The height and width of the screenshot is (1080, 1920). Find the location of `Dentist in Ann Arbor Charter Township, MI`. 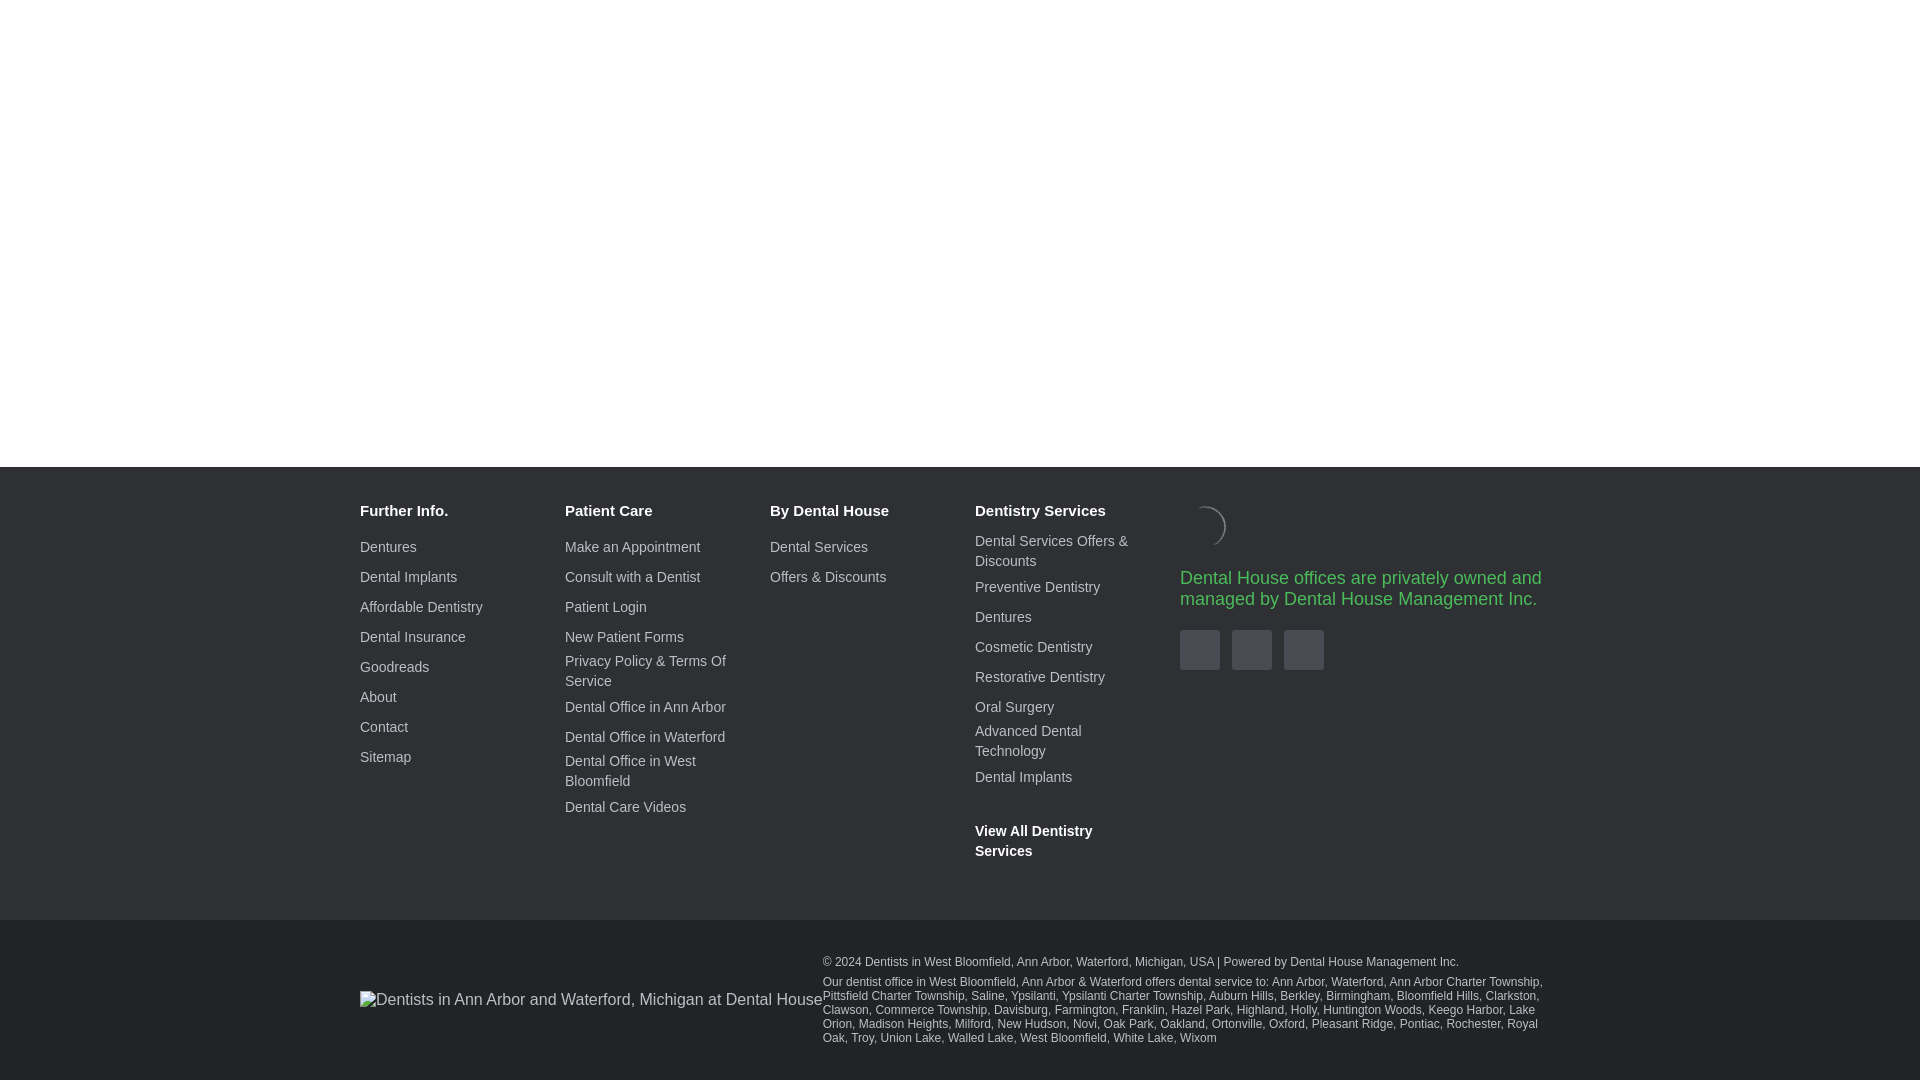

Dentist in Ann Arbor Charter Township, MI is located at coordinates (1171, 996).